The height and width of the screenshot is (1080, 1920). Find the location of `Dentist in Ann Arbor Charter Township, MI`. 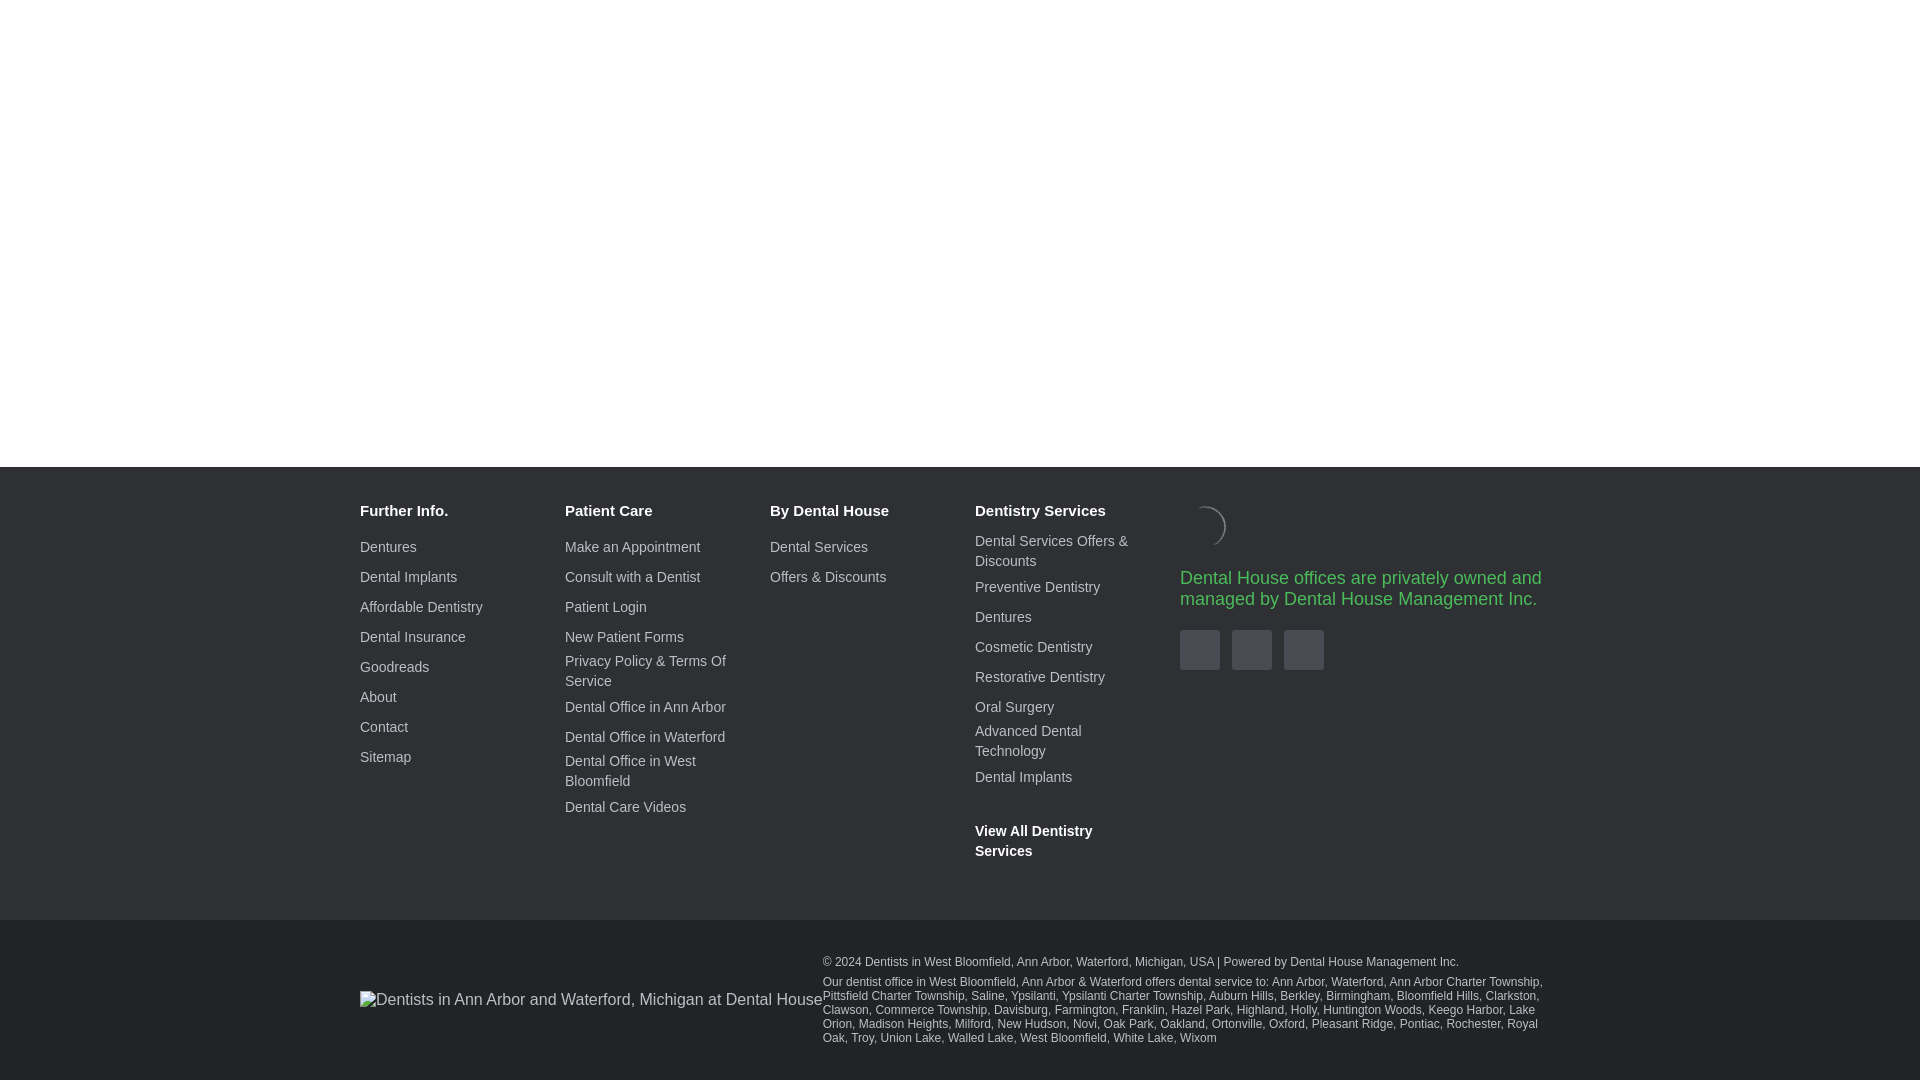

Dentist in Ann Arbor Charter Township, MI is located at coordinates (1171, 996).